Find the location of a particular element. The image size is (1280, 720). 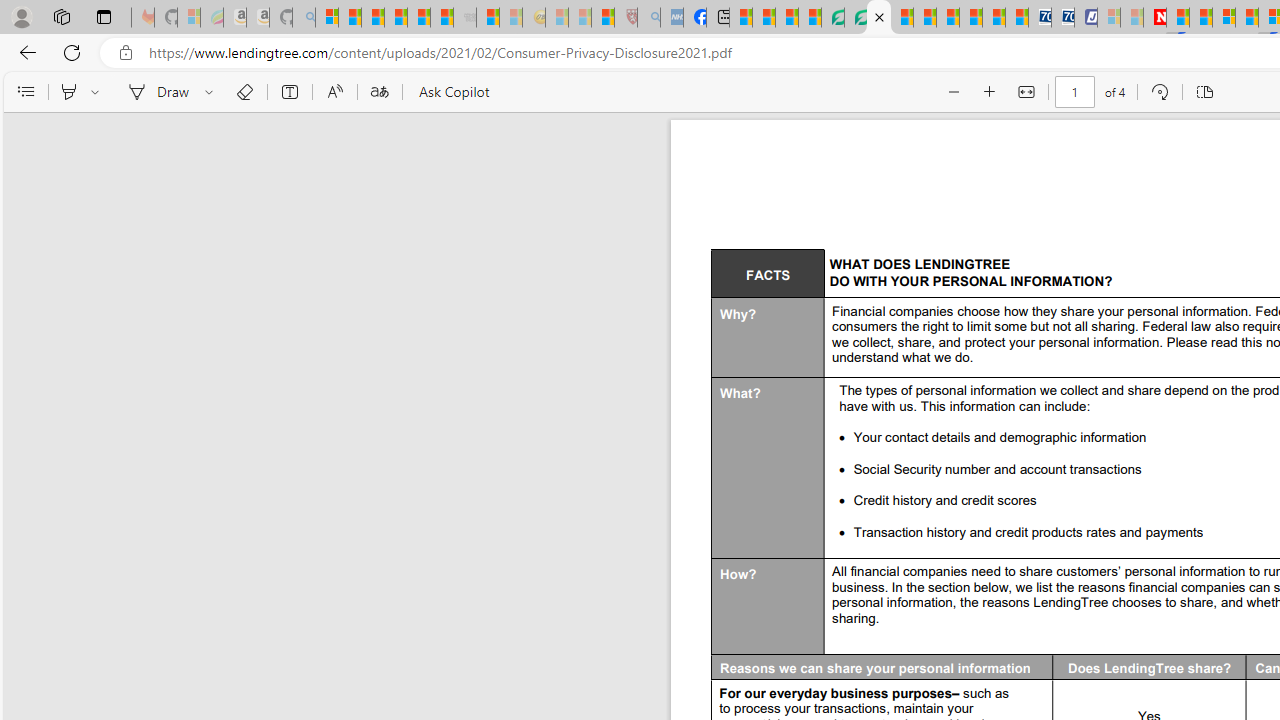

Page view is located at coordinates (1204, 92).